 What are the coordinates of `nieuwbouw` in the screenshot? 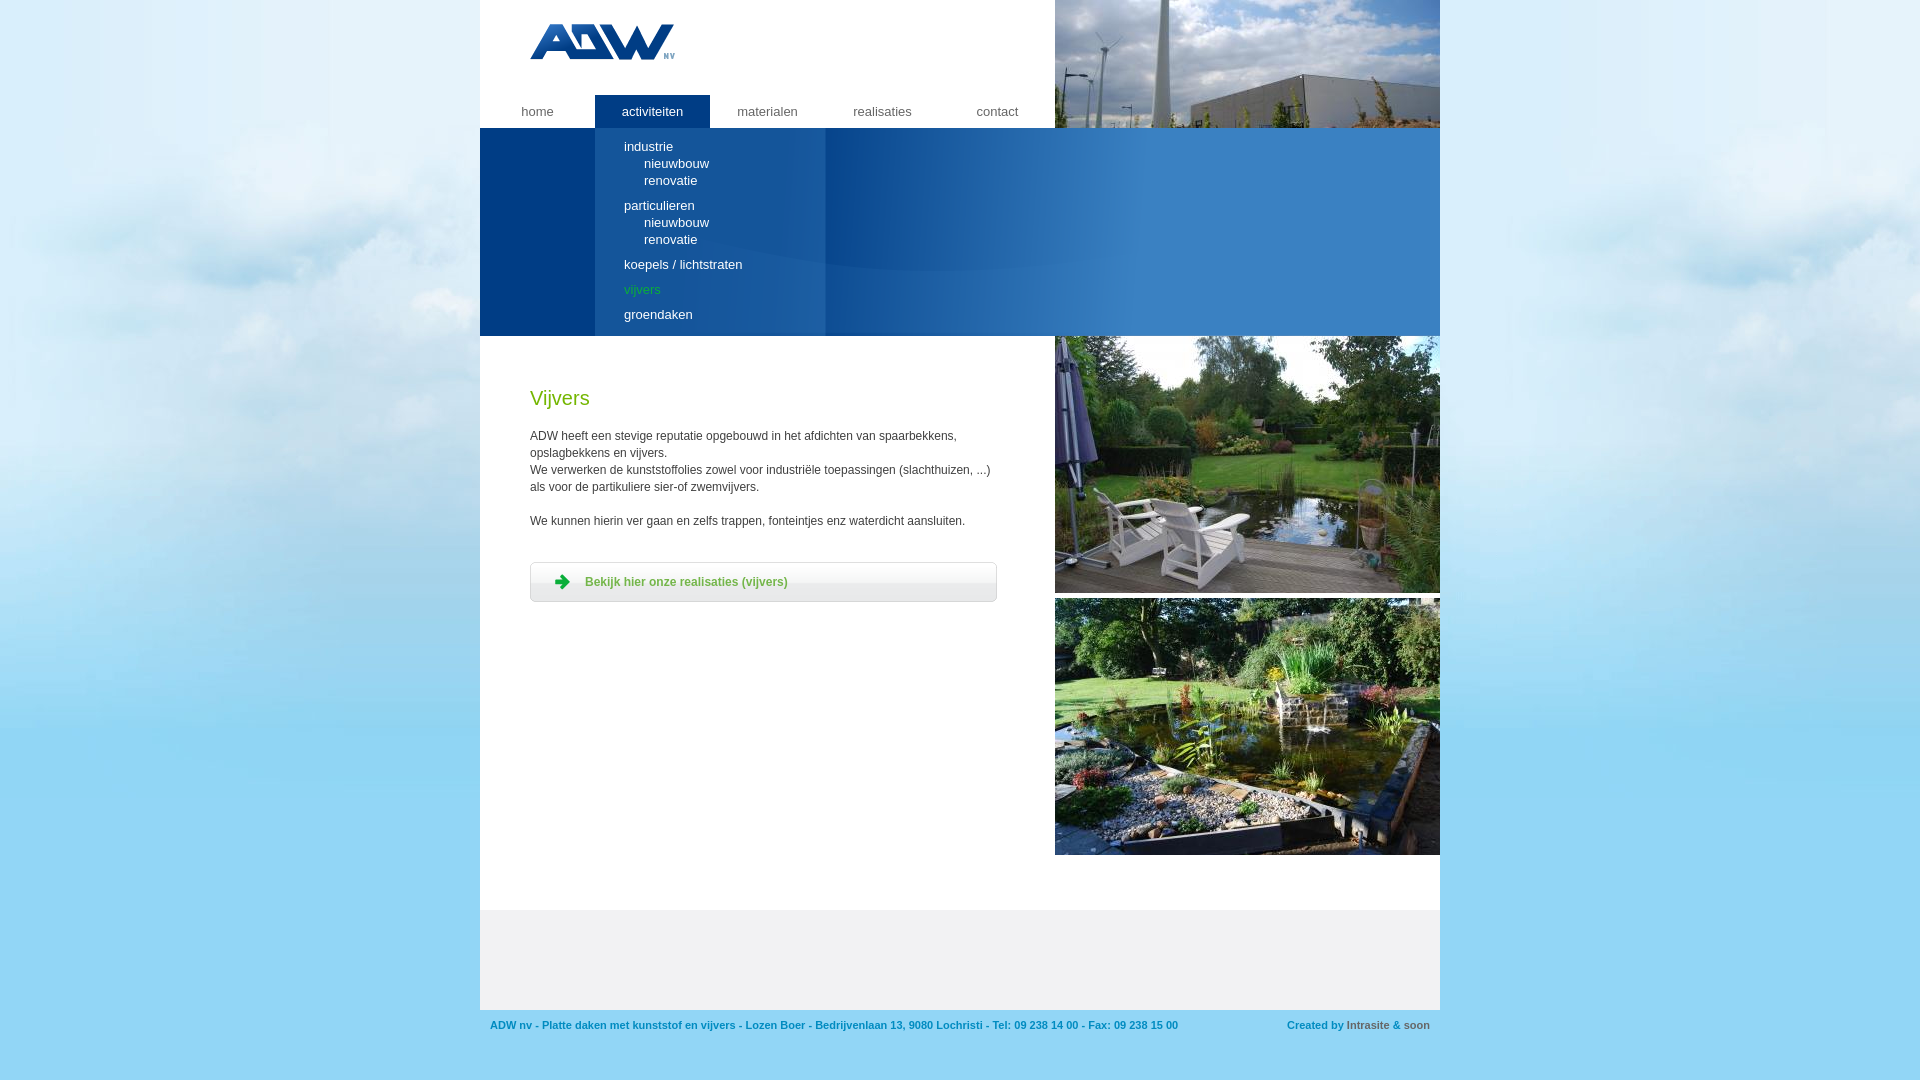 It's located at (676, 163).